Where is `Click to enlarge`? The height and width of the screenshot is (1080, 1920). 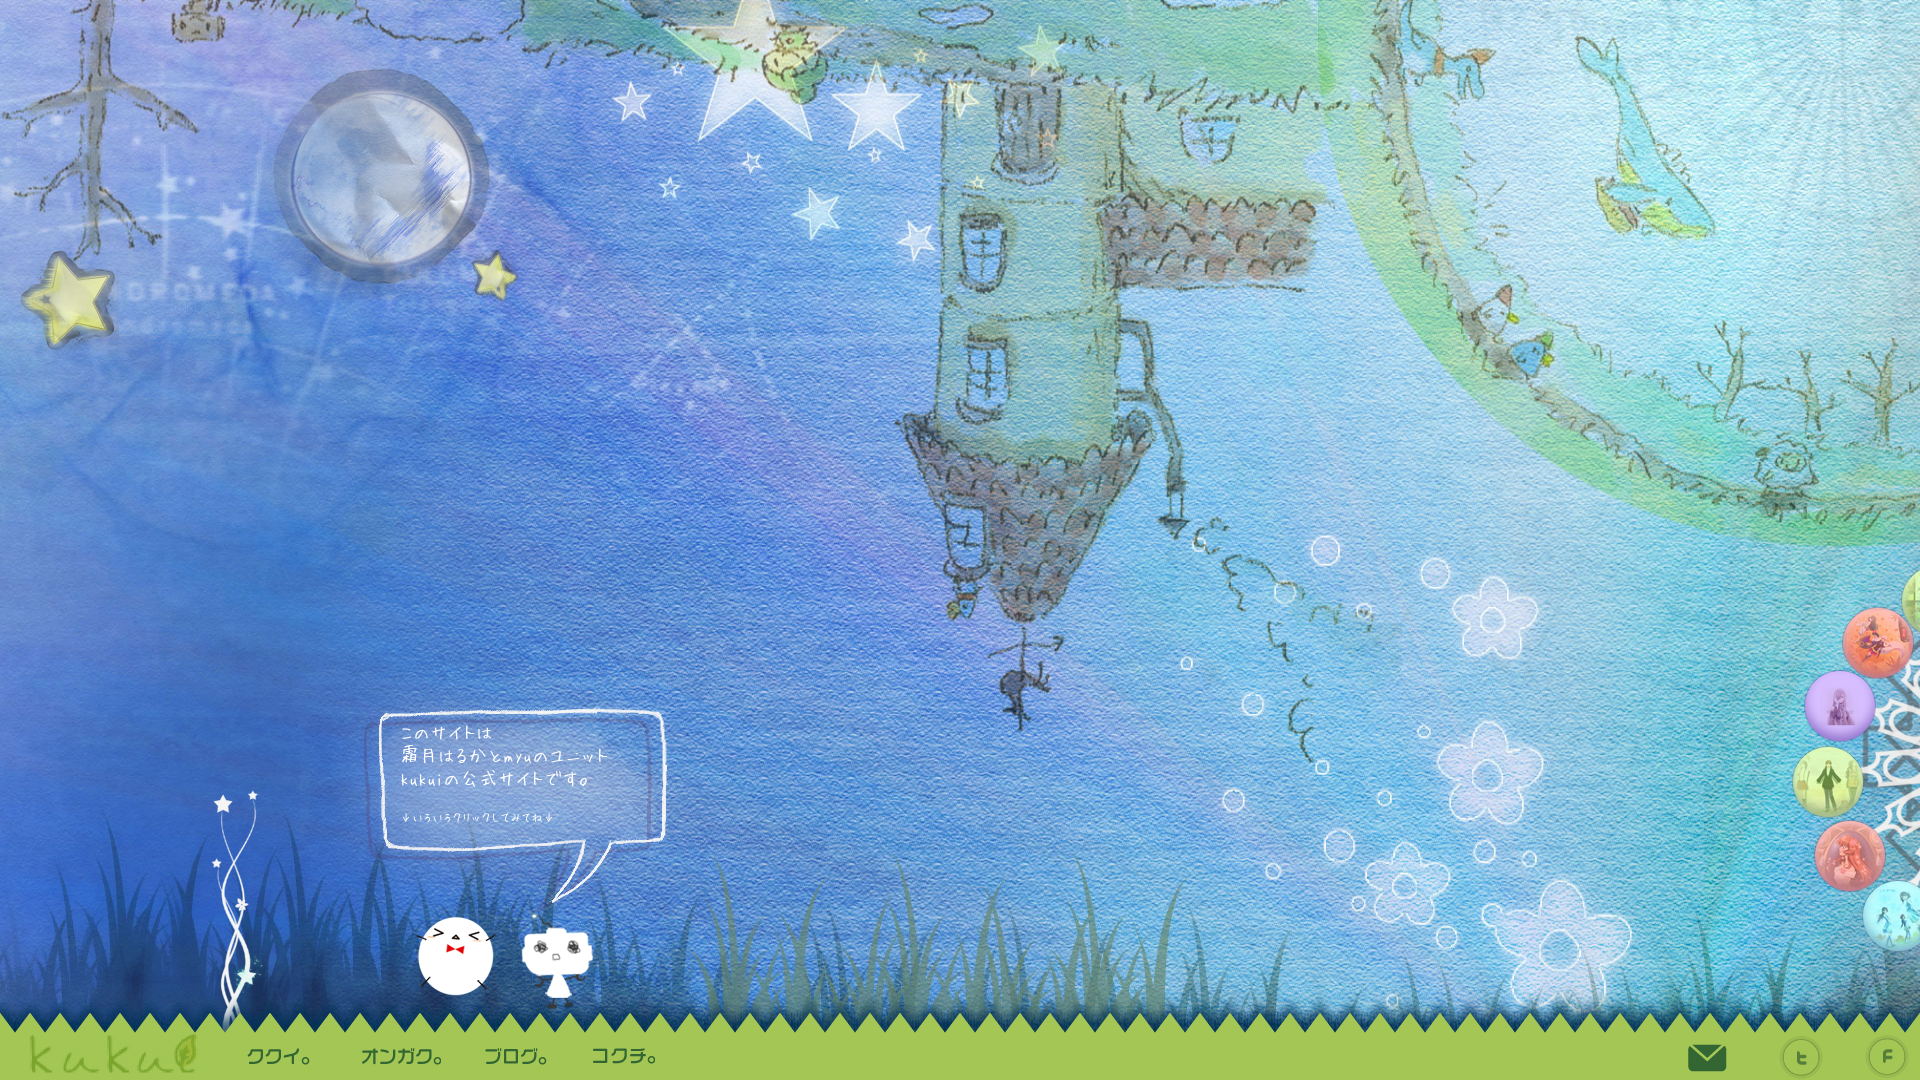
Click to enlarge is located at coordinates (1878, 643).